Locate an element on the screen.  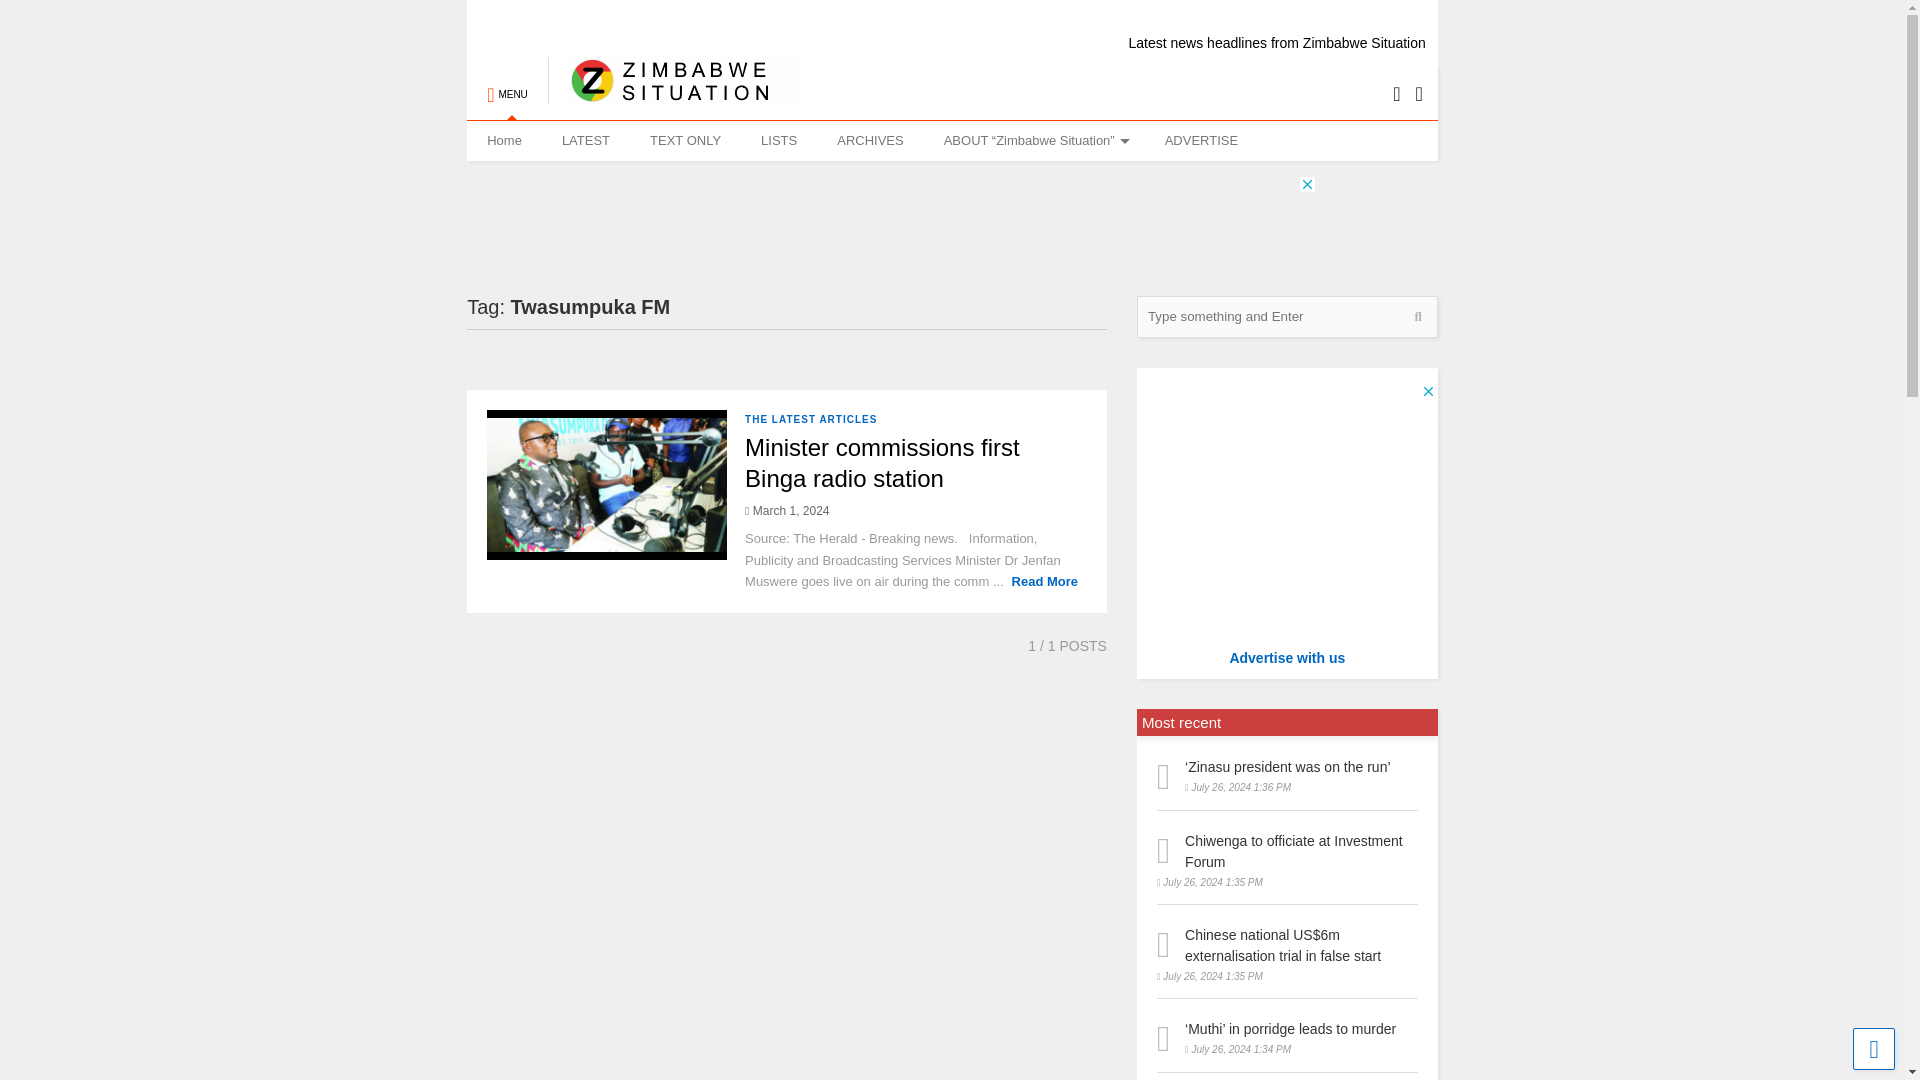
3rd party ad content is located at coordinates (1286, 508).